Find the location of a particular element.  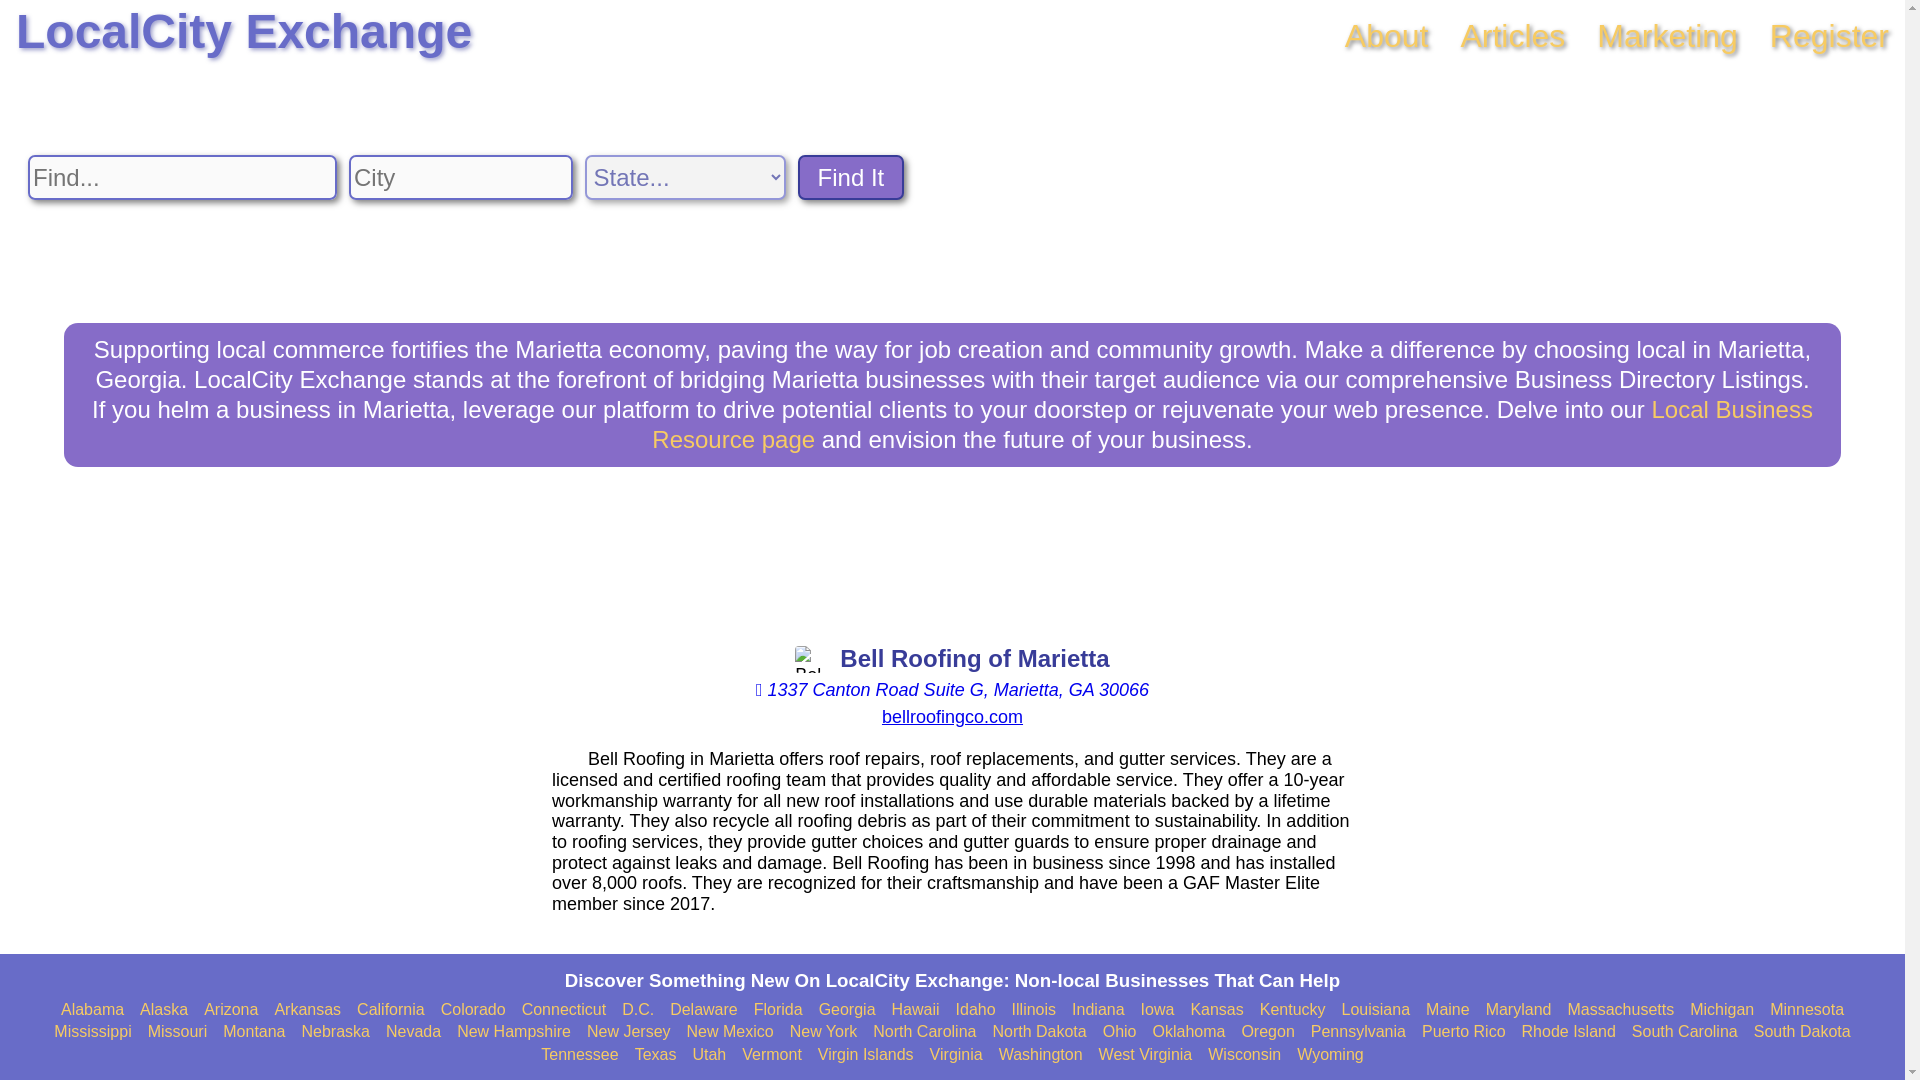

Marketing is located at coordinates (1667, 36).